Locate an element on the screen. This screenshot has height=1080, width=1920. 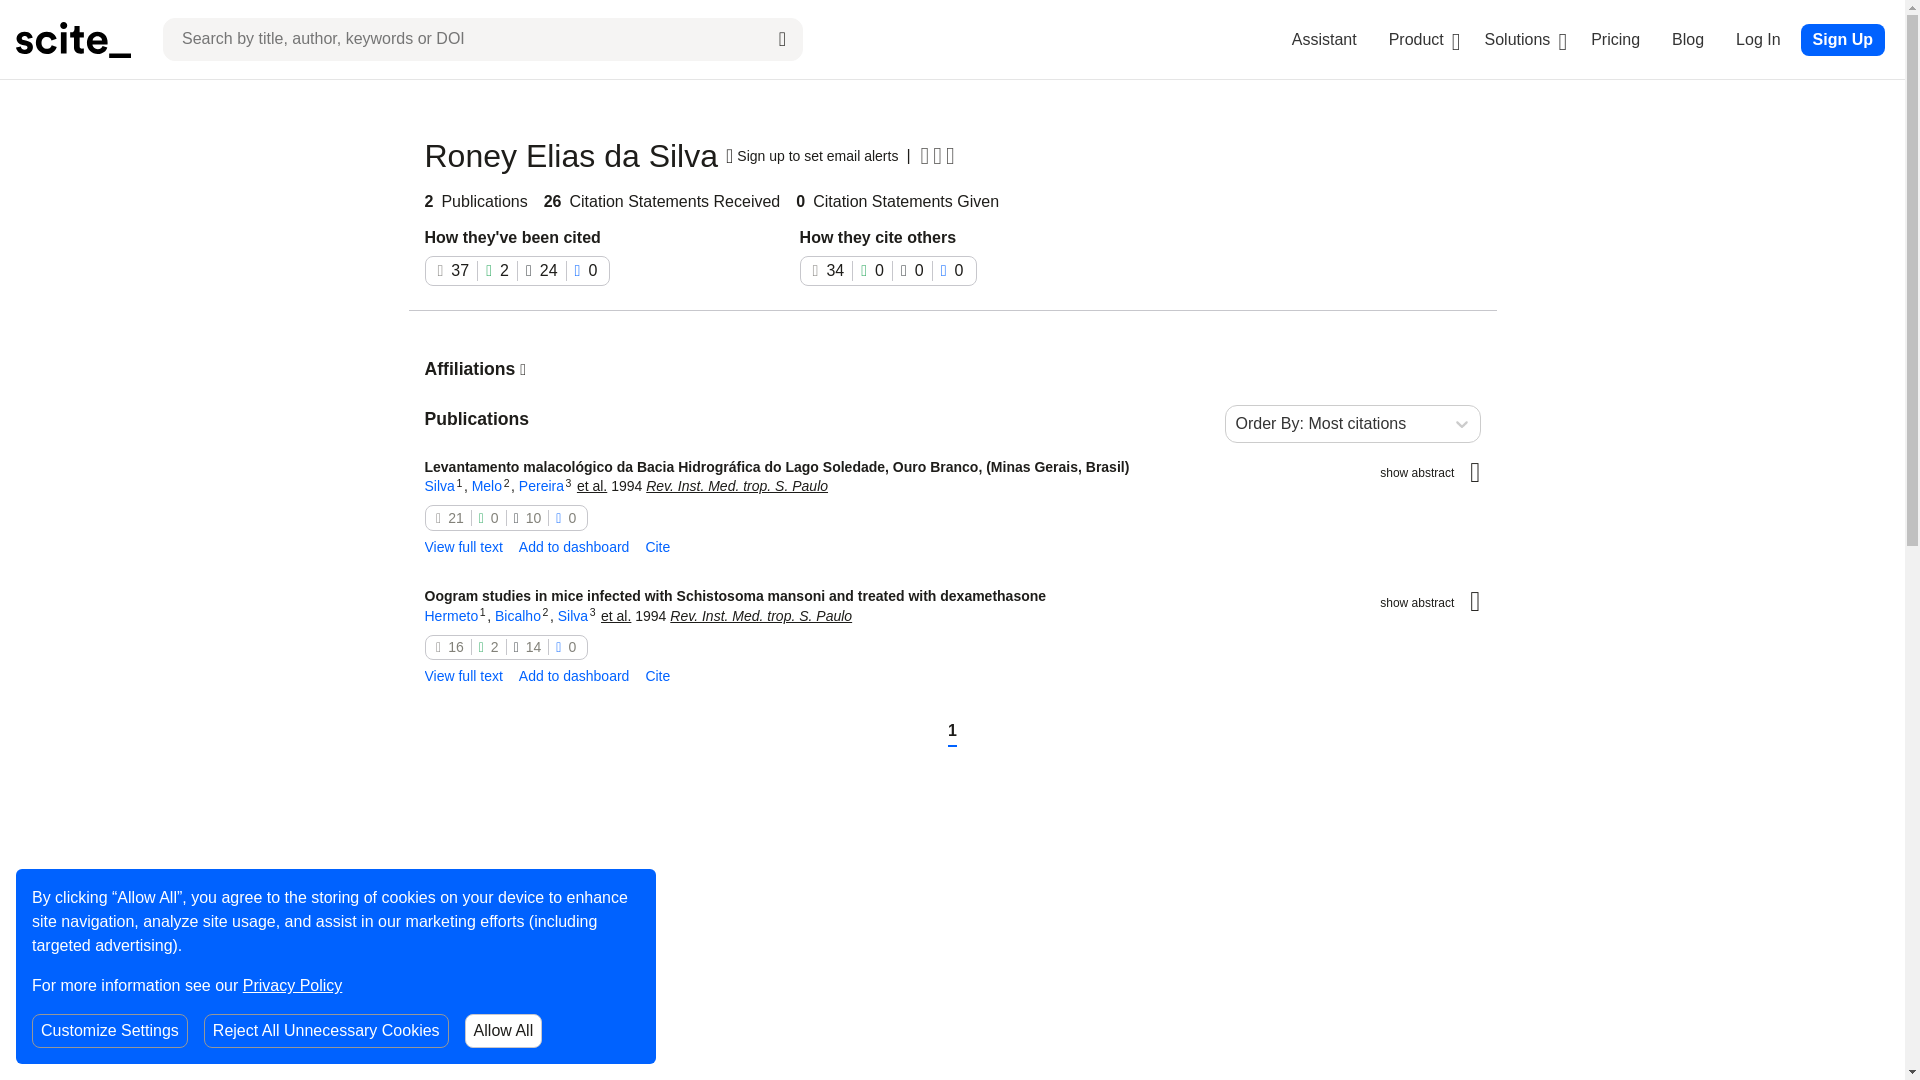
Silva is located at coordinates (438, 486).